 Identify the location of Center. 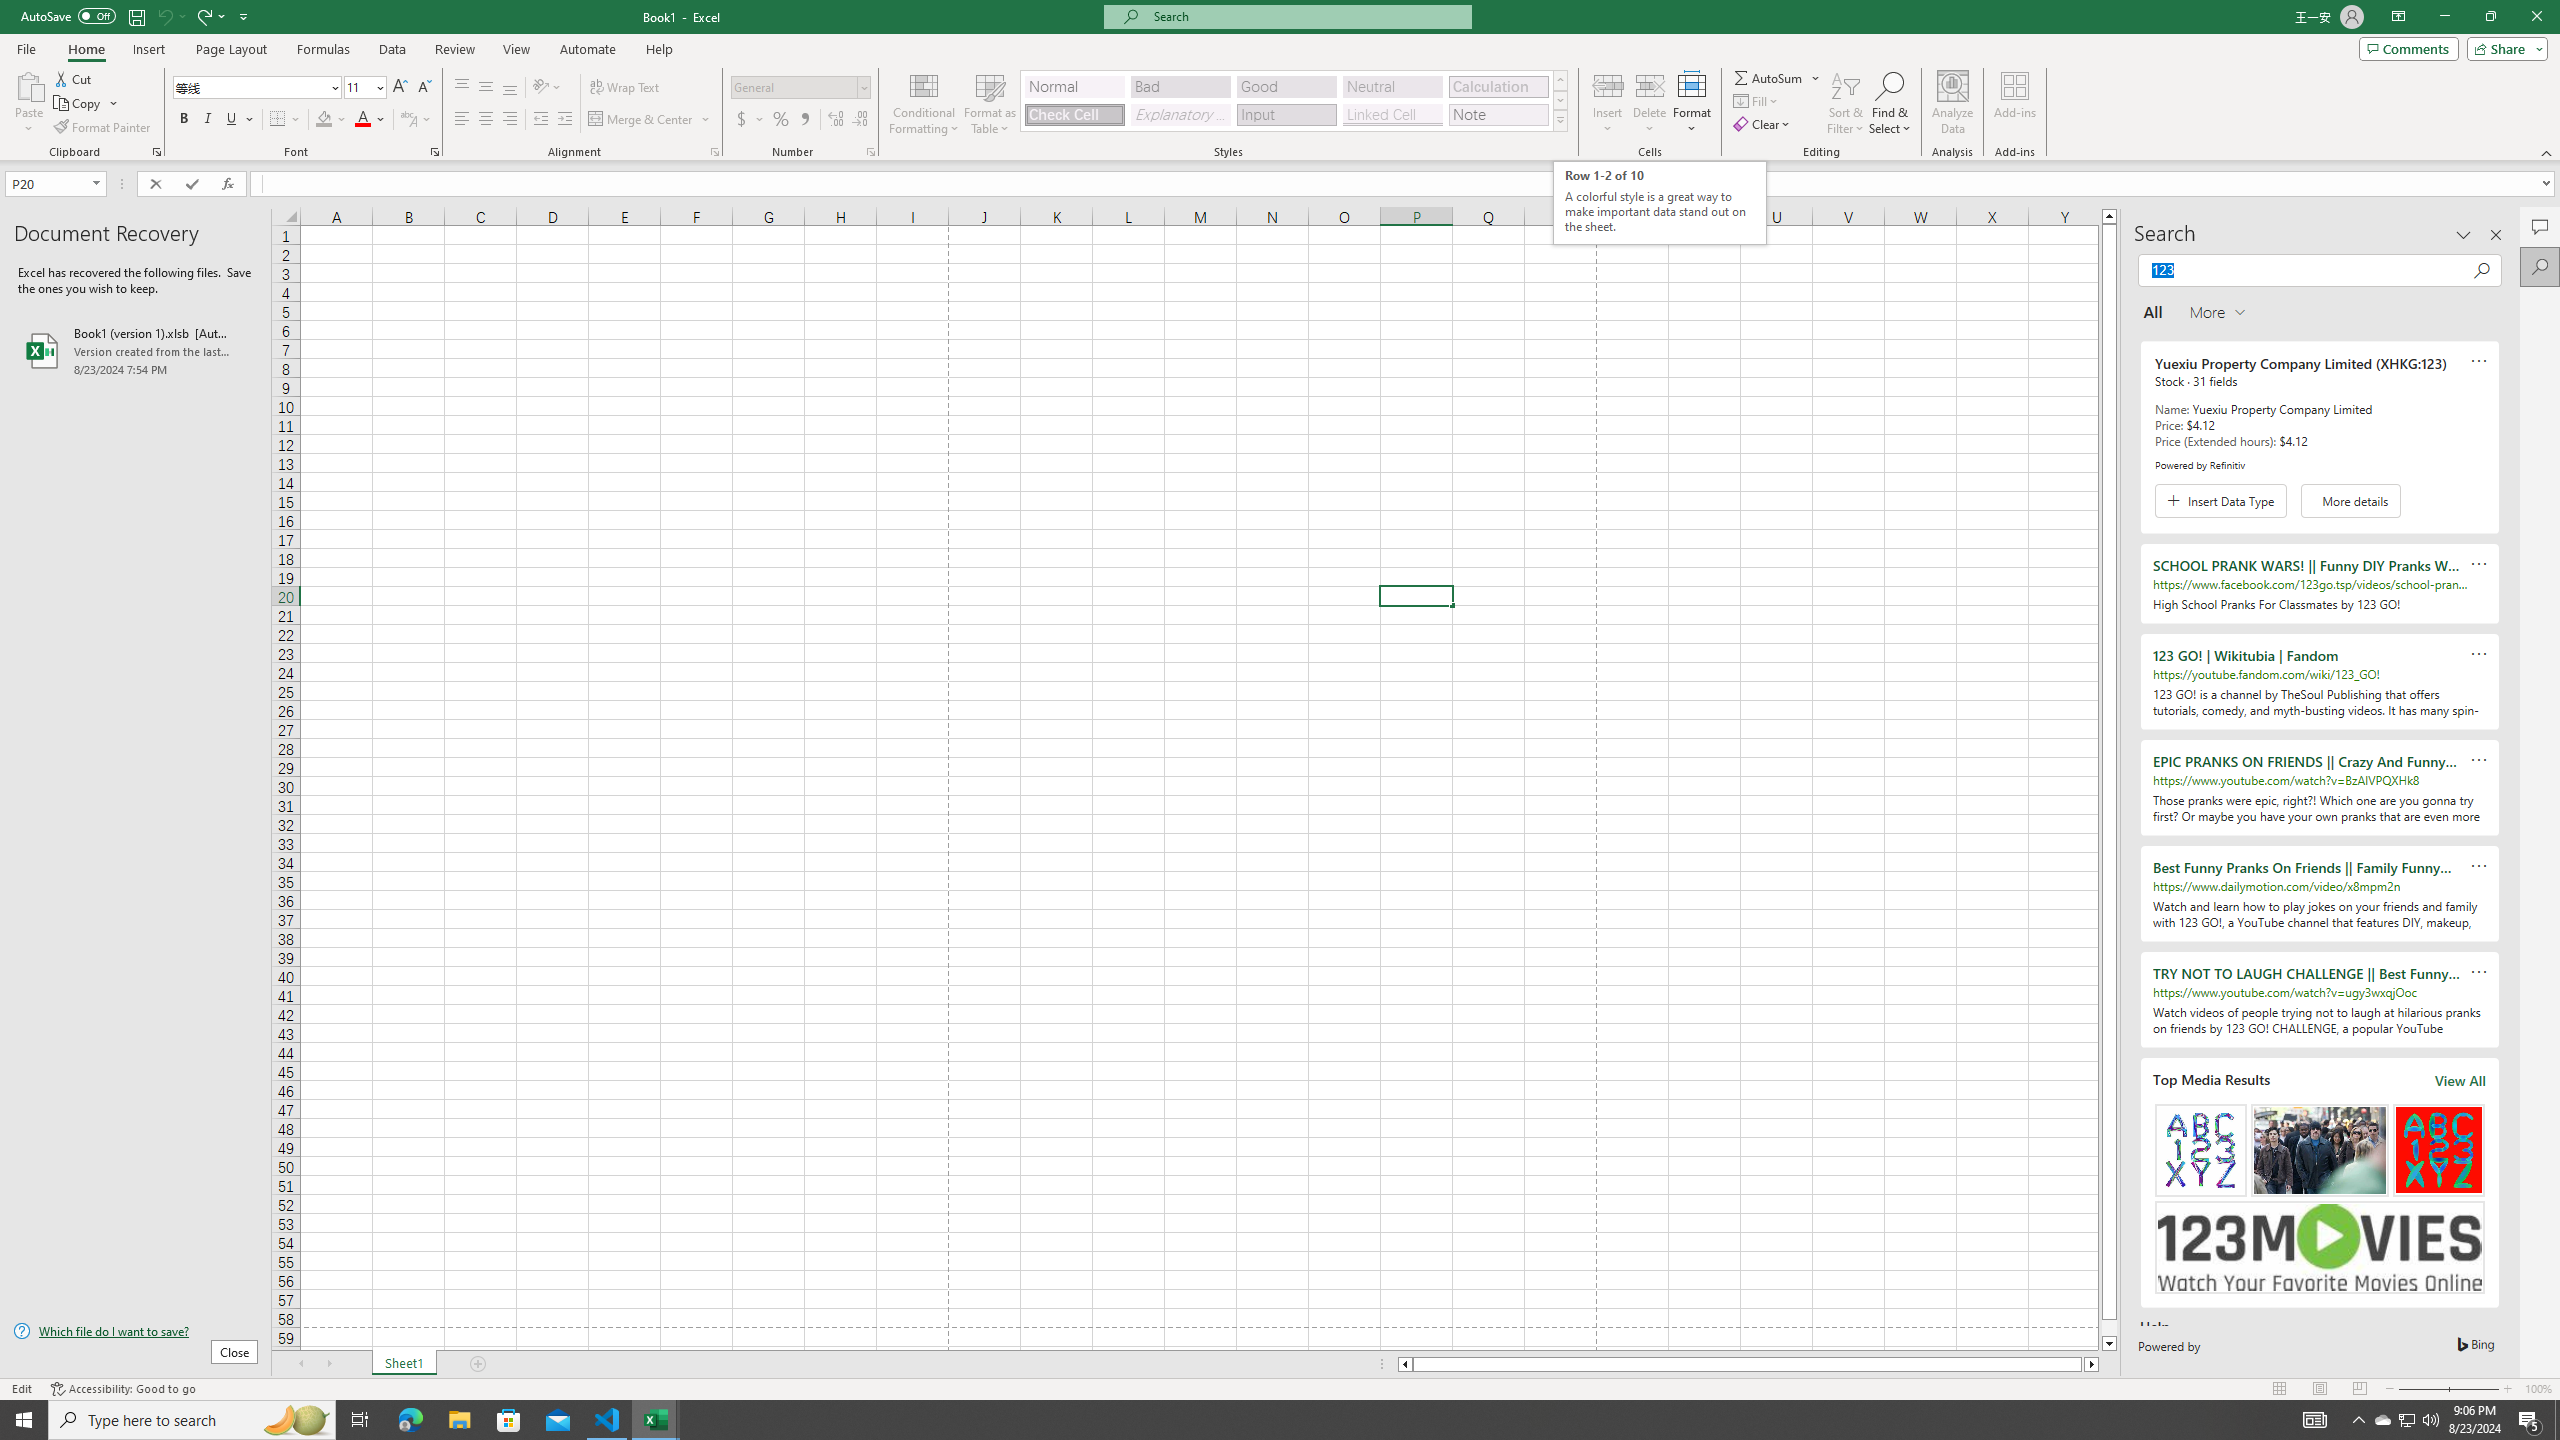
(486, 120).